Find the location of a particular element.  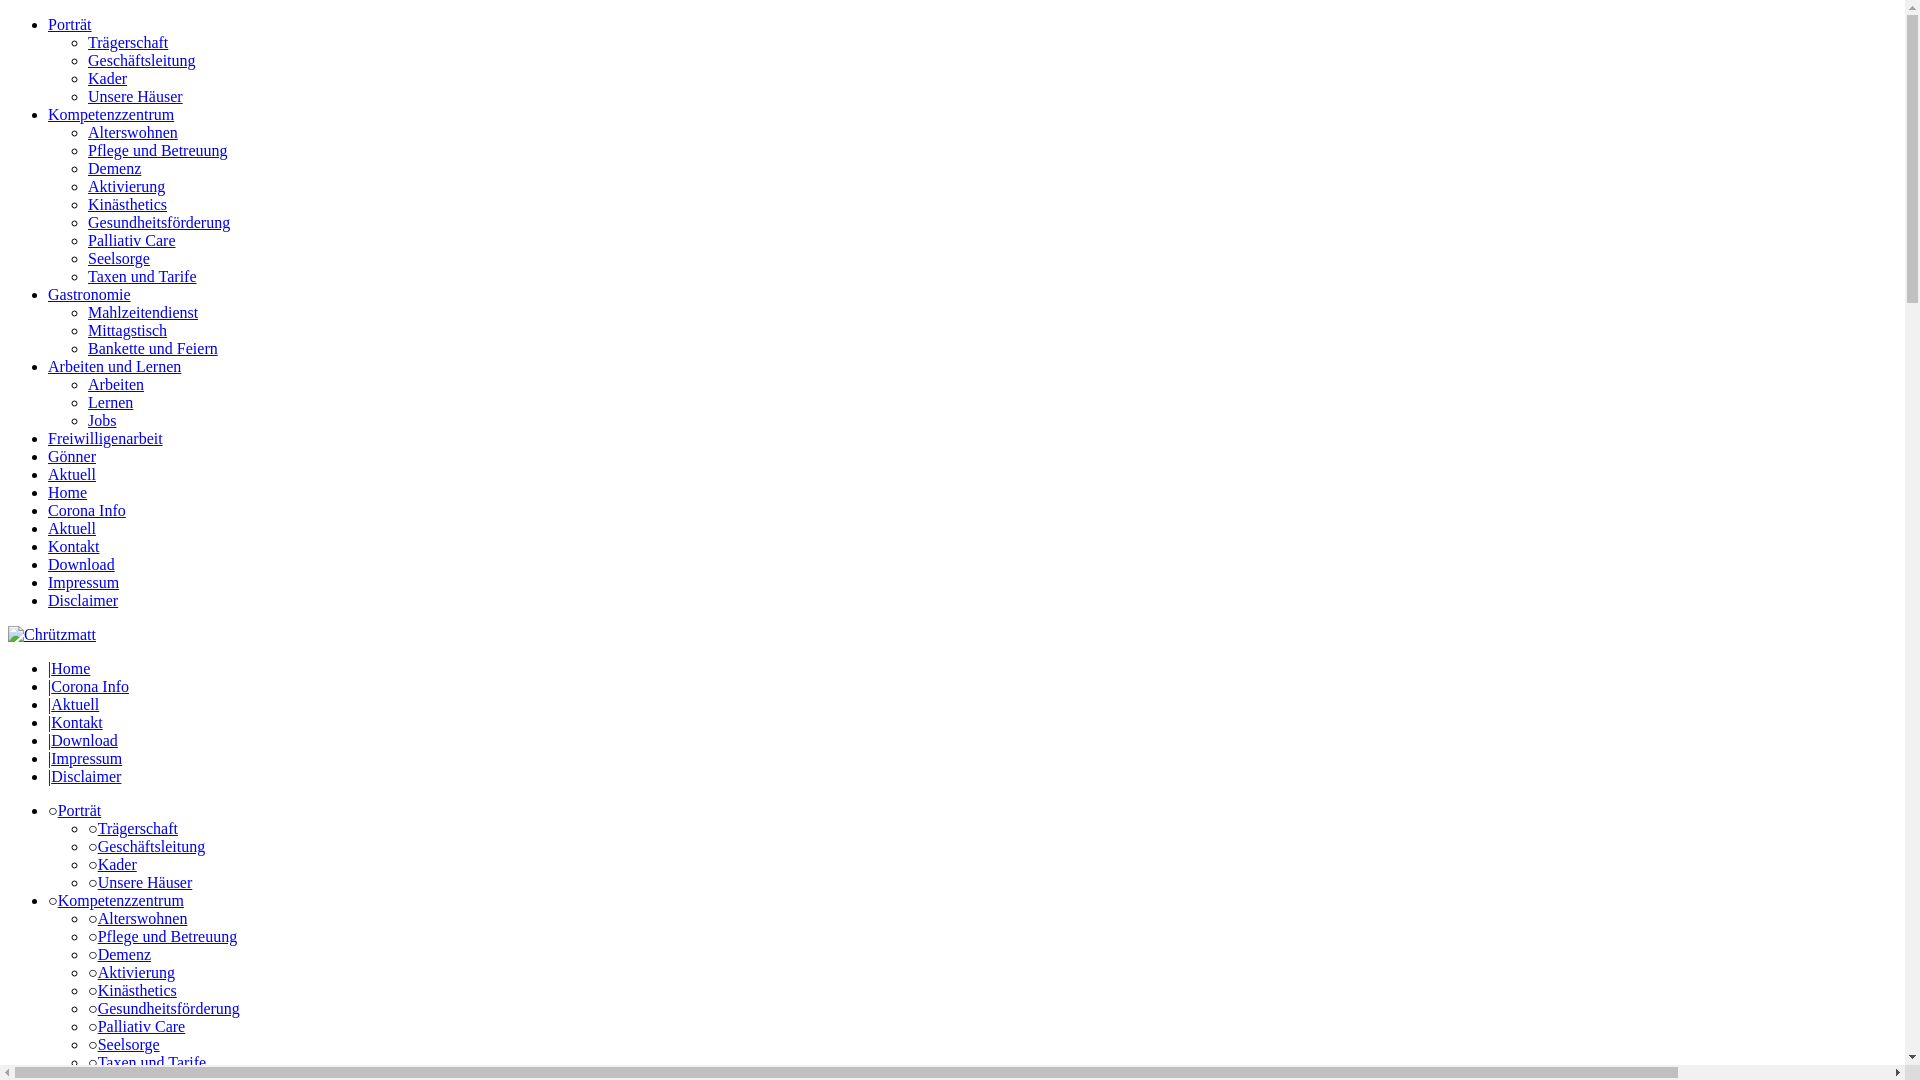

Kader is located at coordinates (118, 864).